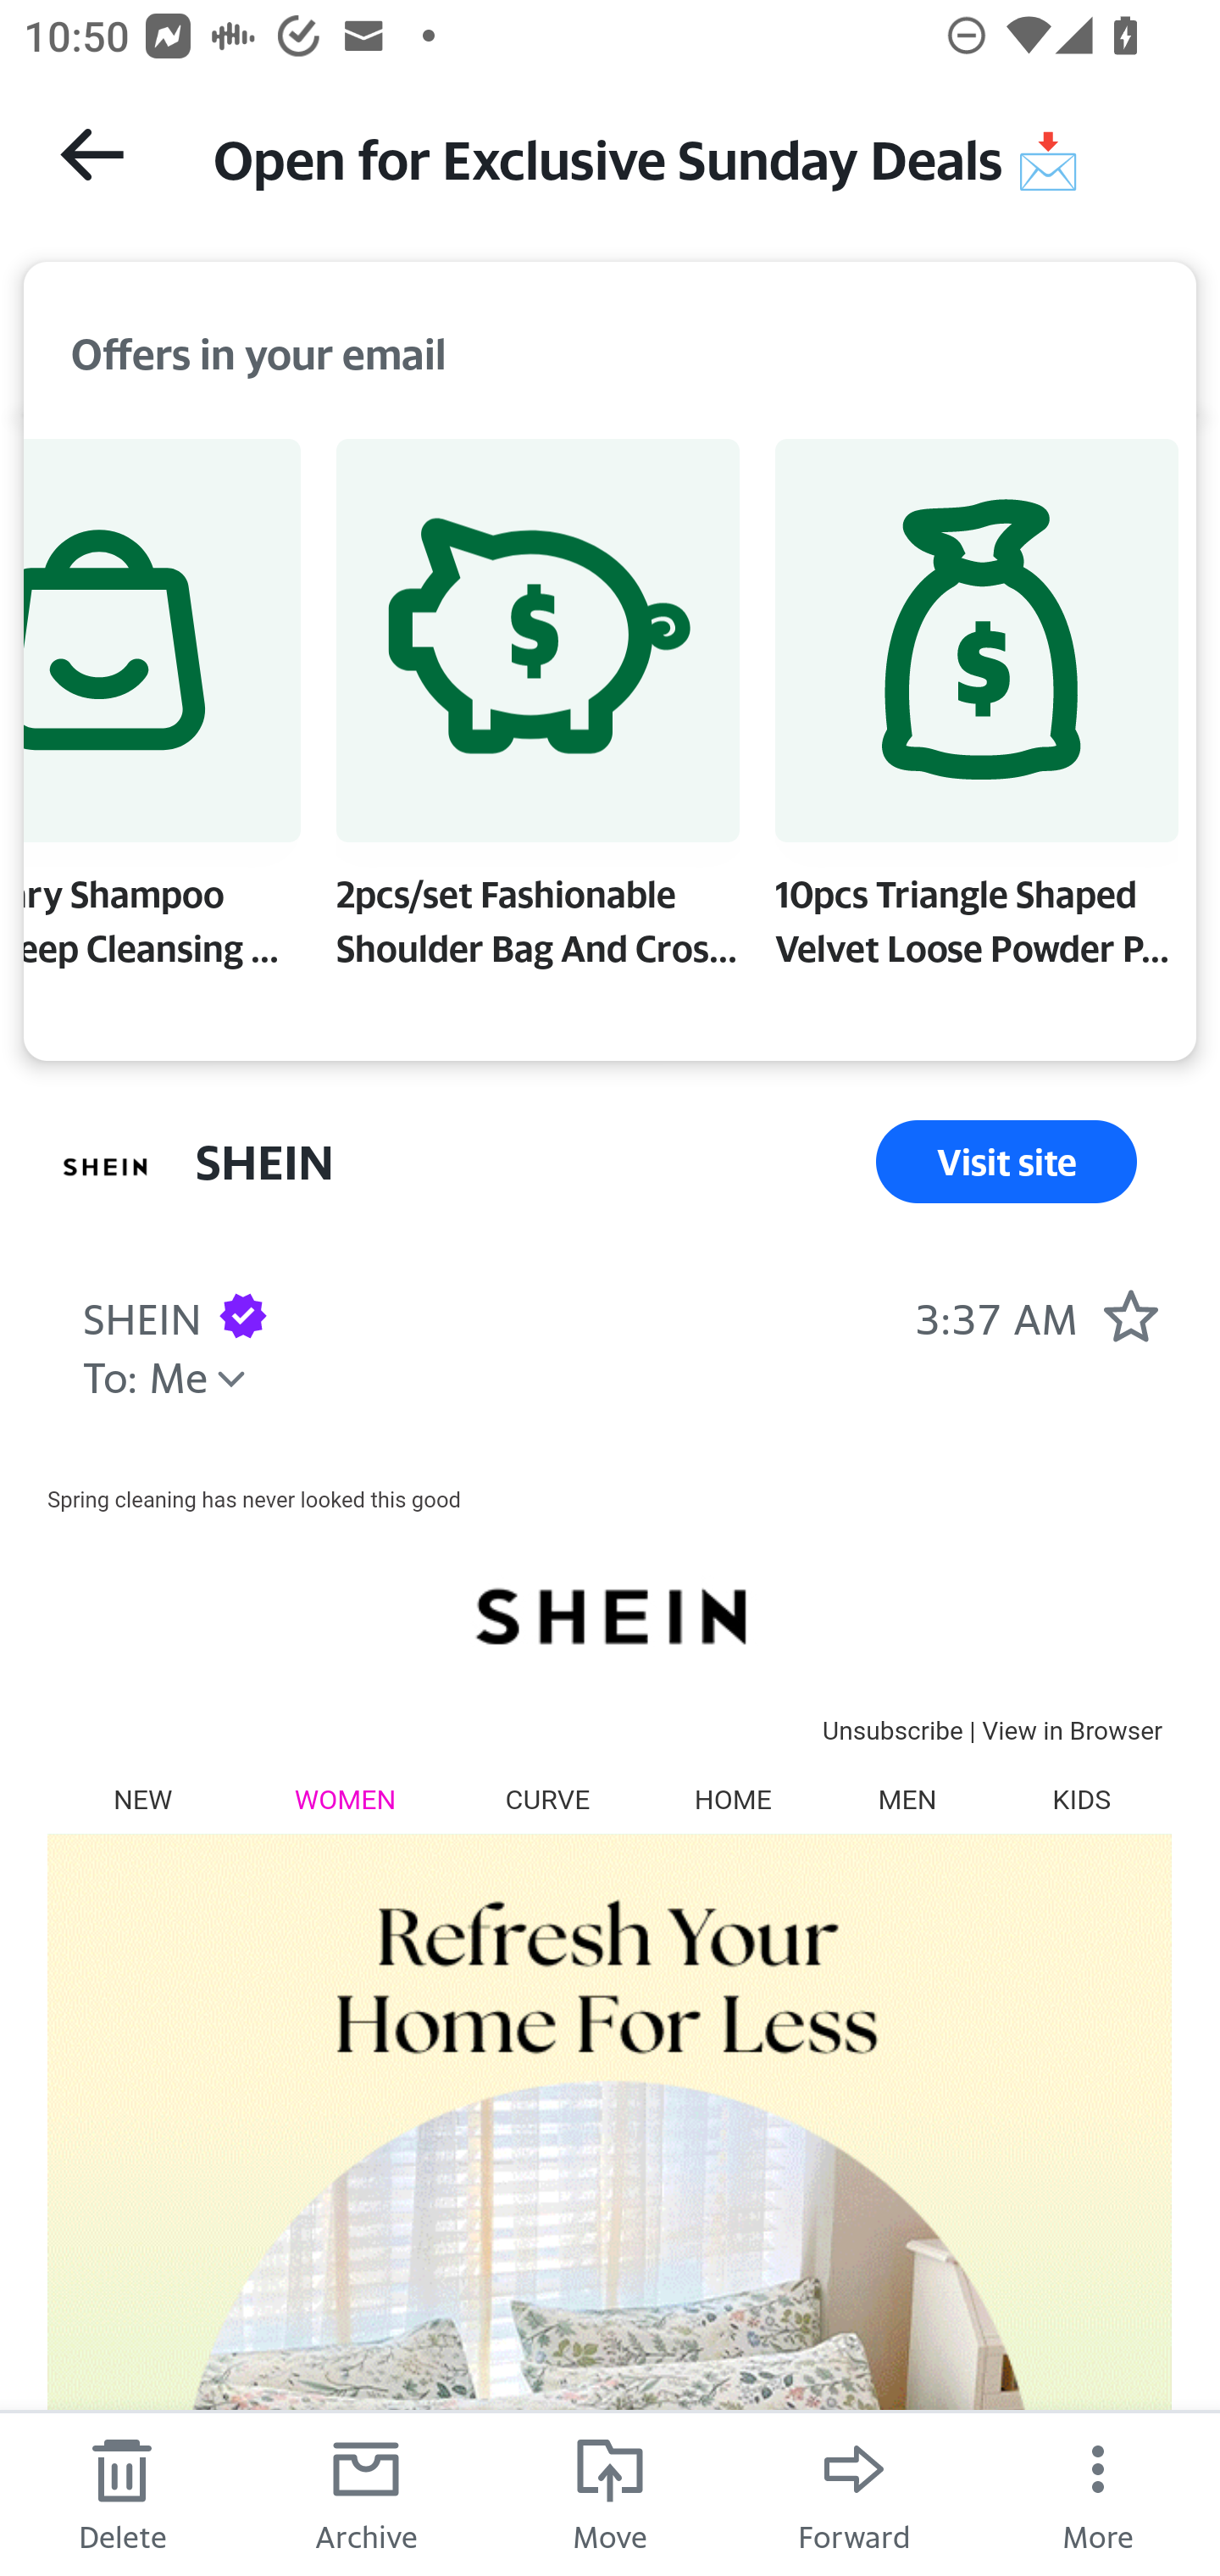  Describe the element at coordinates (892, 1729) in the screenshot. I see `Unsubscribe` at that location.